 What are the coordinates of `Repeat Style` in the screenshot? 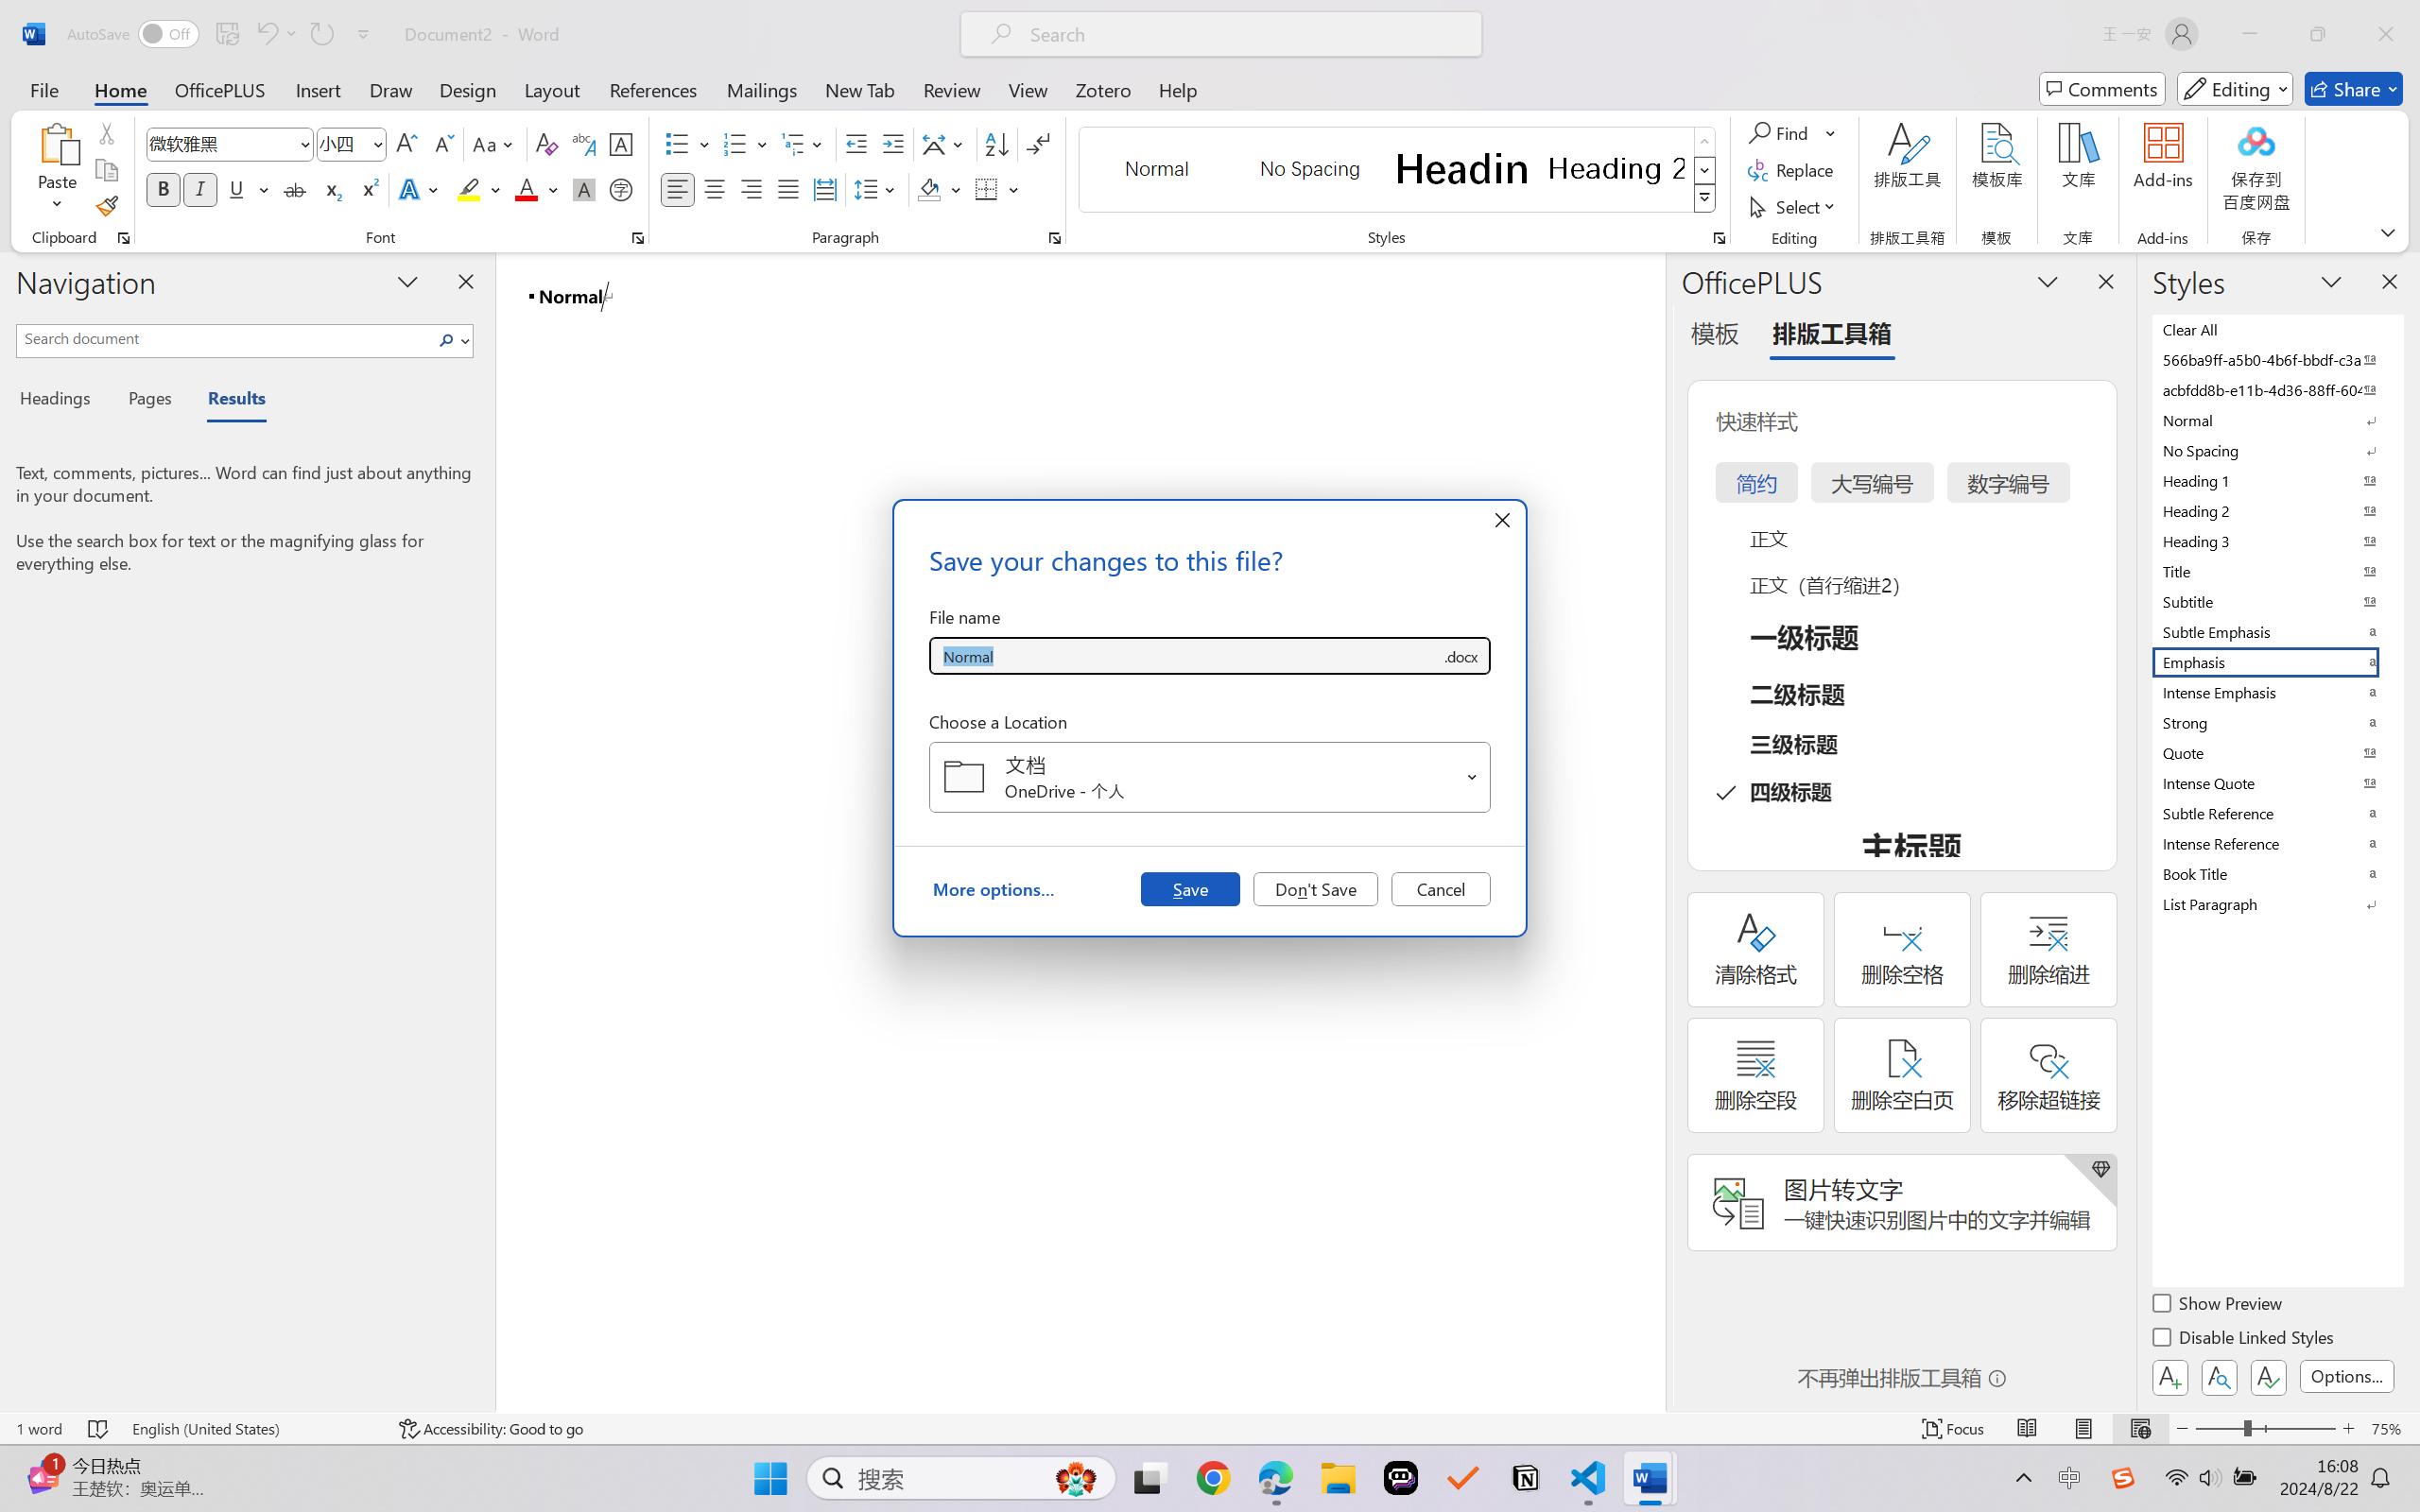 It's located at (321, 34).